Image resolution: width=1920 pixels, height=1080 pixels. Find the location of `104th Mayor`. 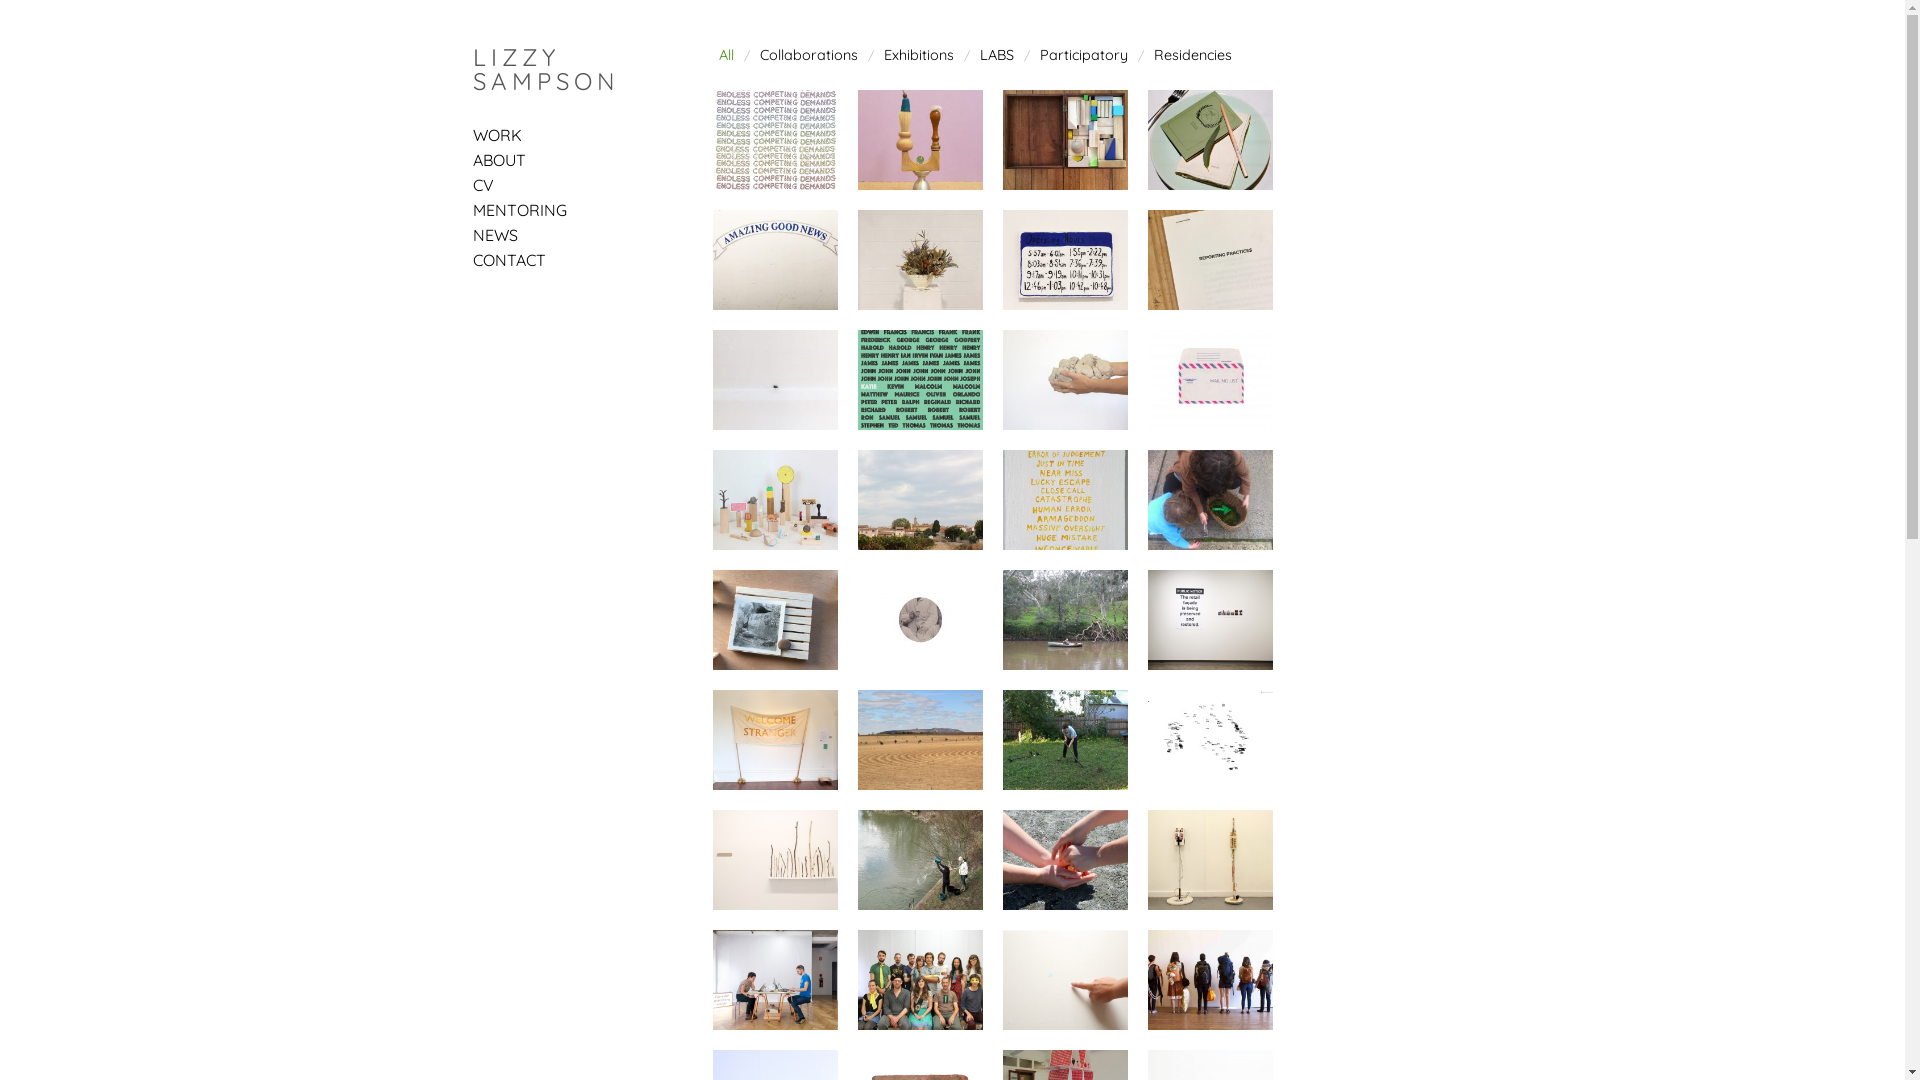

104th Mayor is located at coordinates (920, 380).